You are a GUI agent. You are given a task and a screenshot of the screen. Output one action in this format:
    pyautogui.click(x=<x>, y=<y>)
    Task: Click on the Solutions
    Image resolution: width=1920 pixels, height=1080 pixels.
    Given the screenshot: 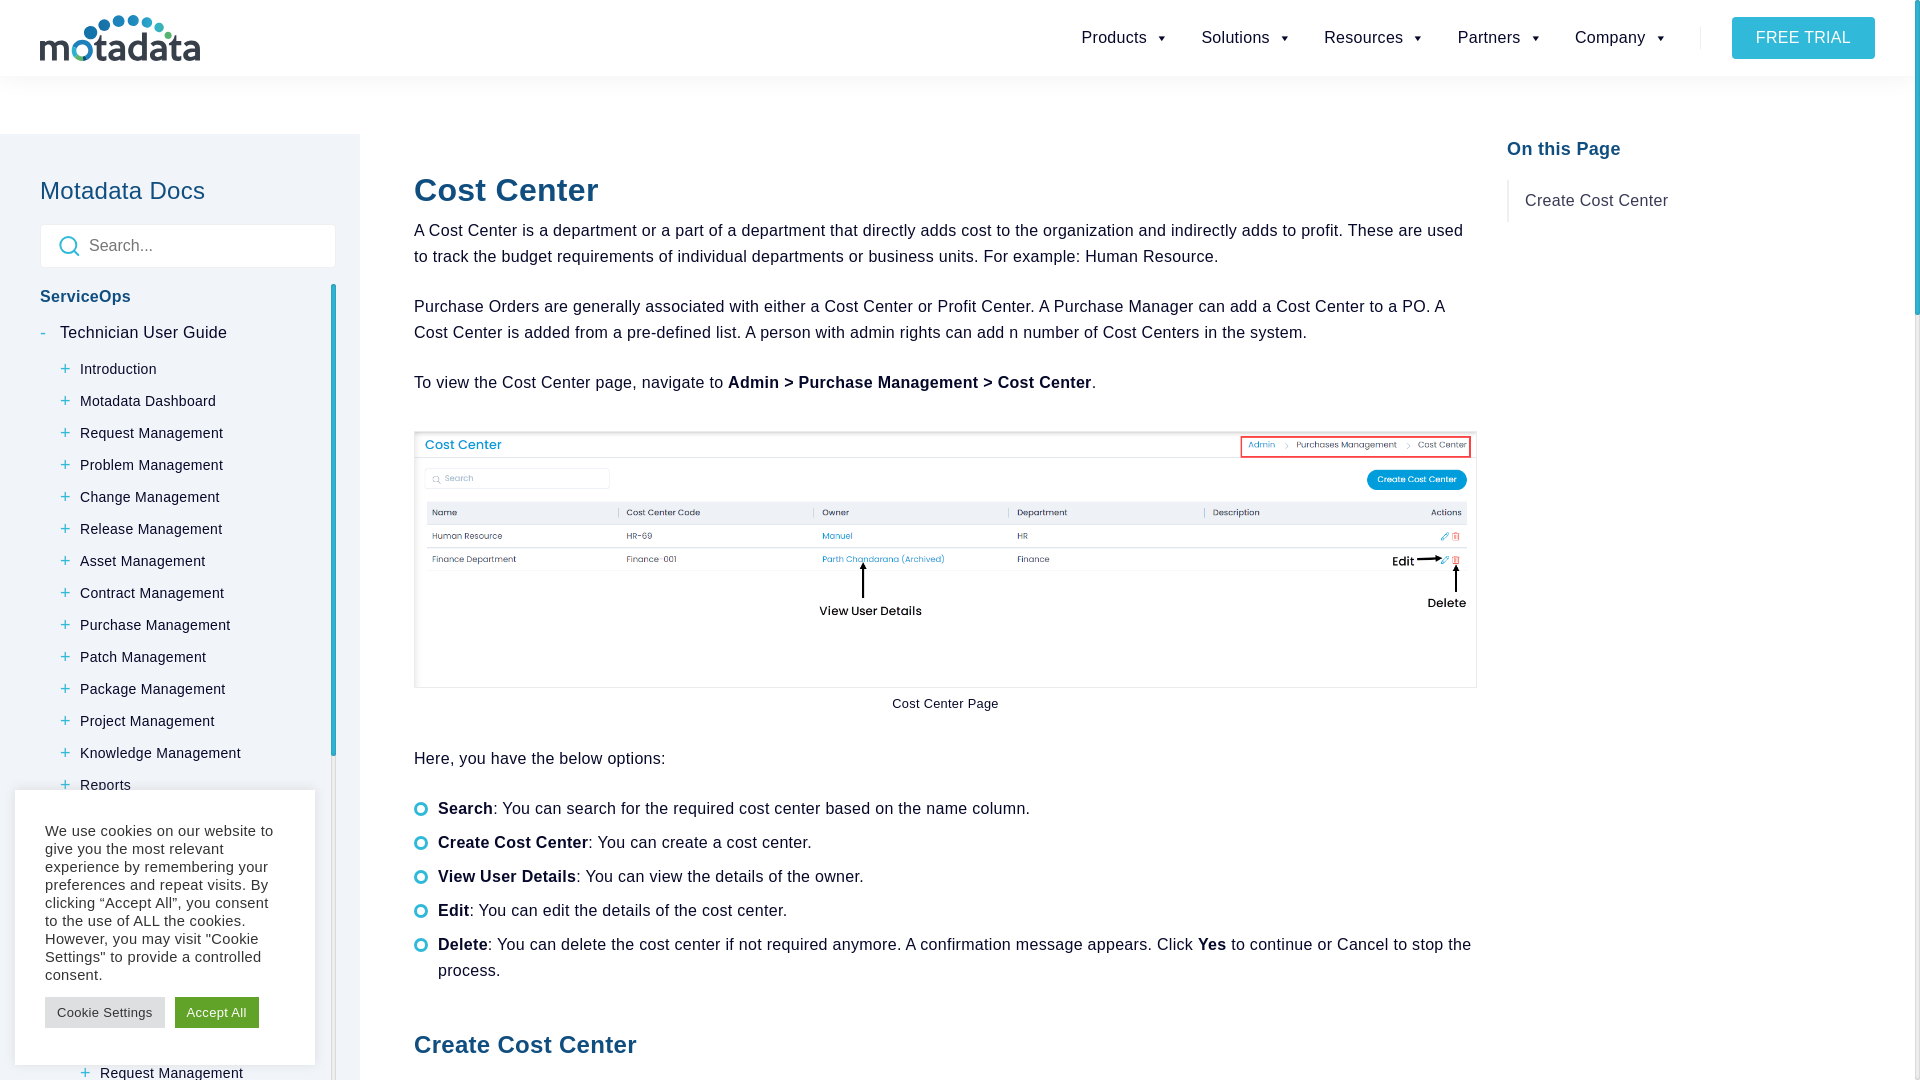 What is the action you would take?
    pyautogui.click(x=1246, y=38)
    